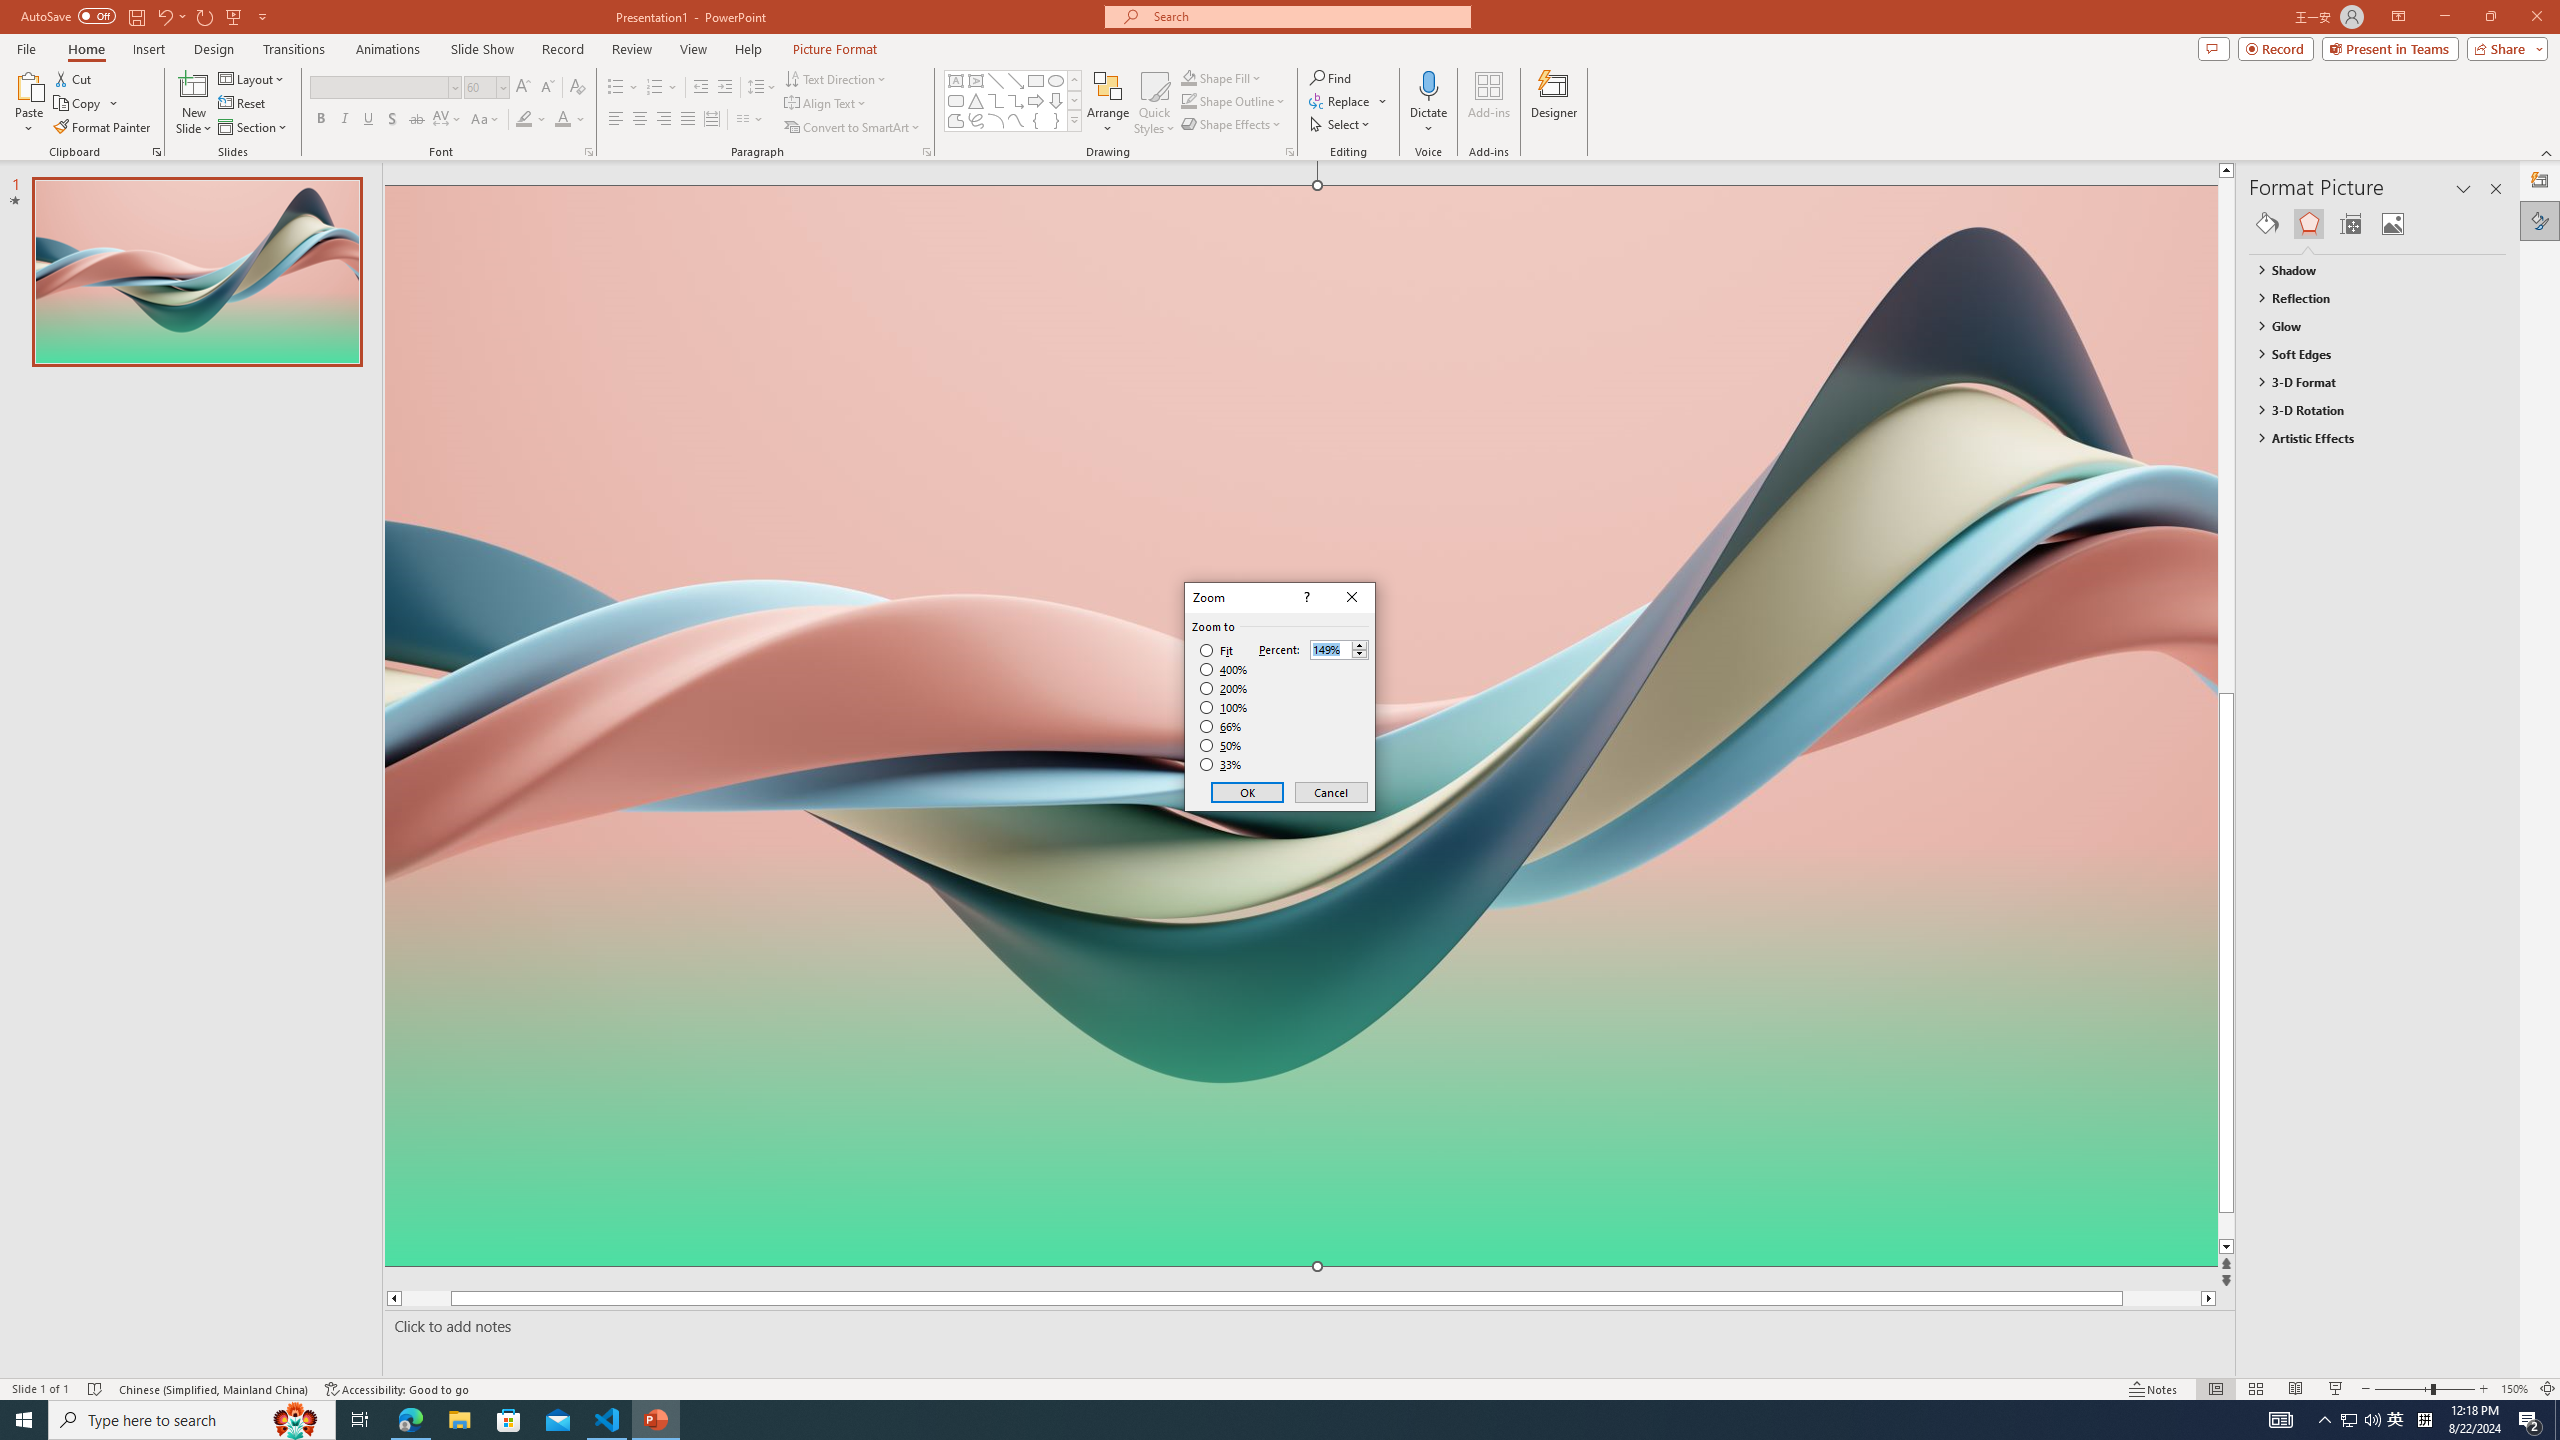  I want to click on Justify, so click(686, 120).